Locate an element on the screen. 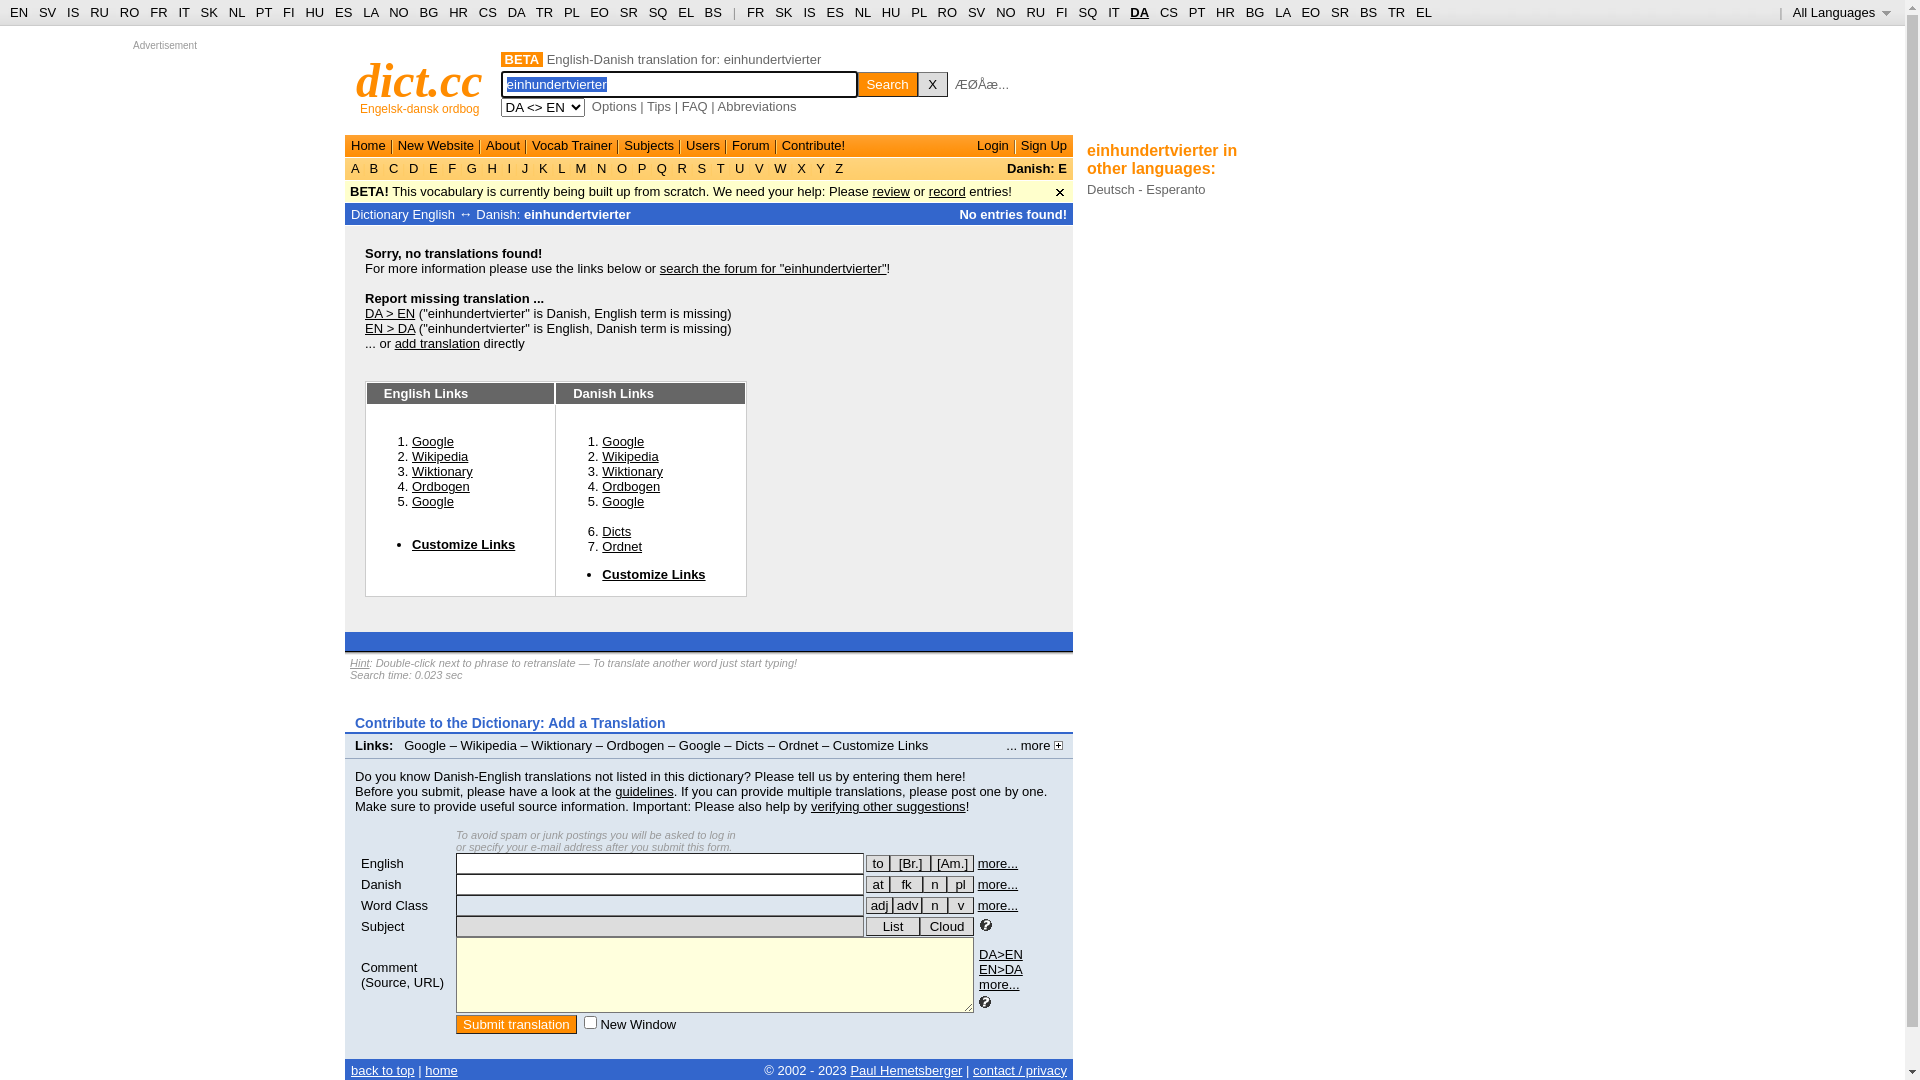 Image resolution: width=1920 pixels, height=1080 pixels. About is located at coordinates (503, 146).